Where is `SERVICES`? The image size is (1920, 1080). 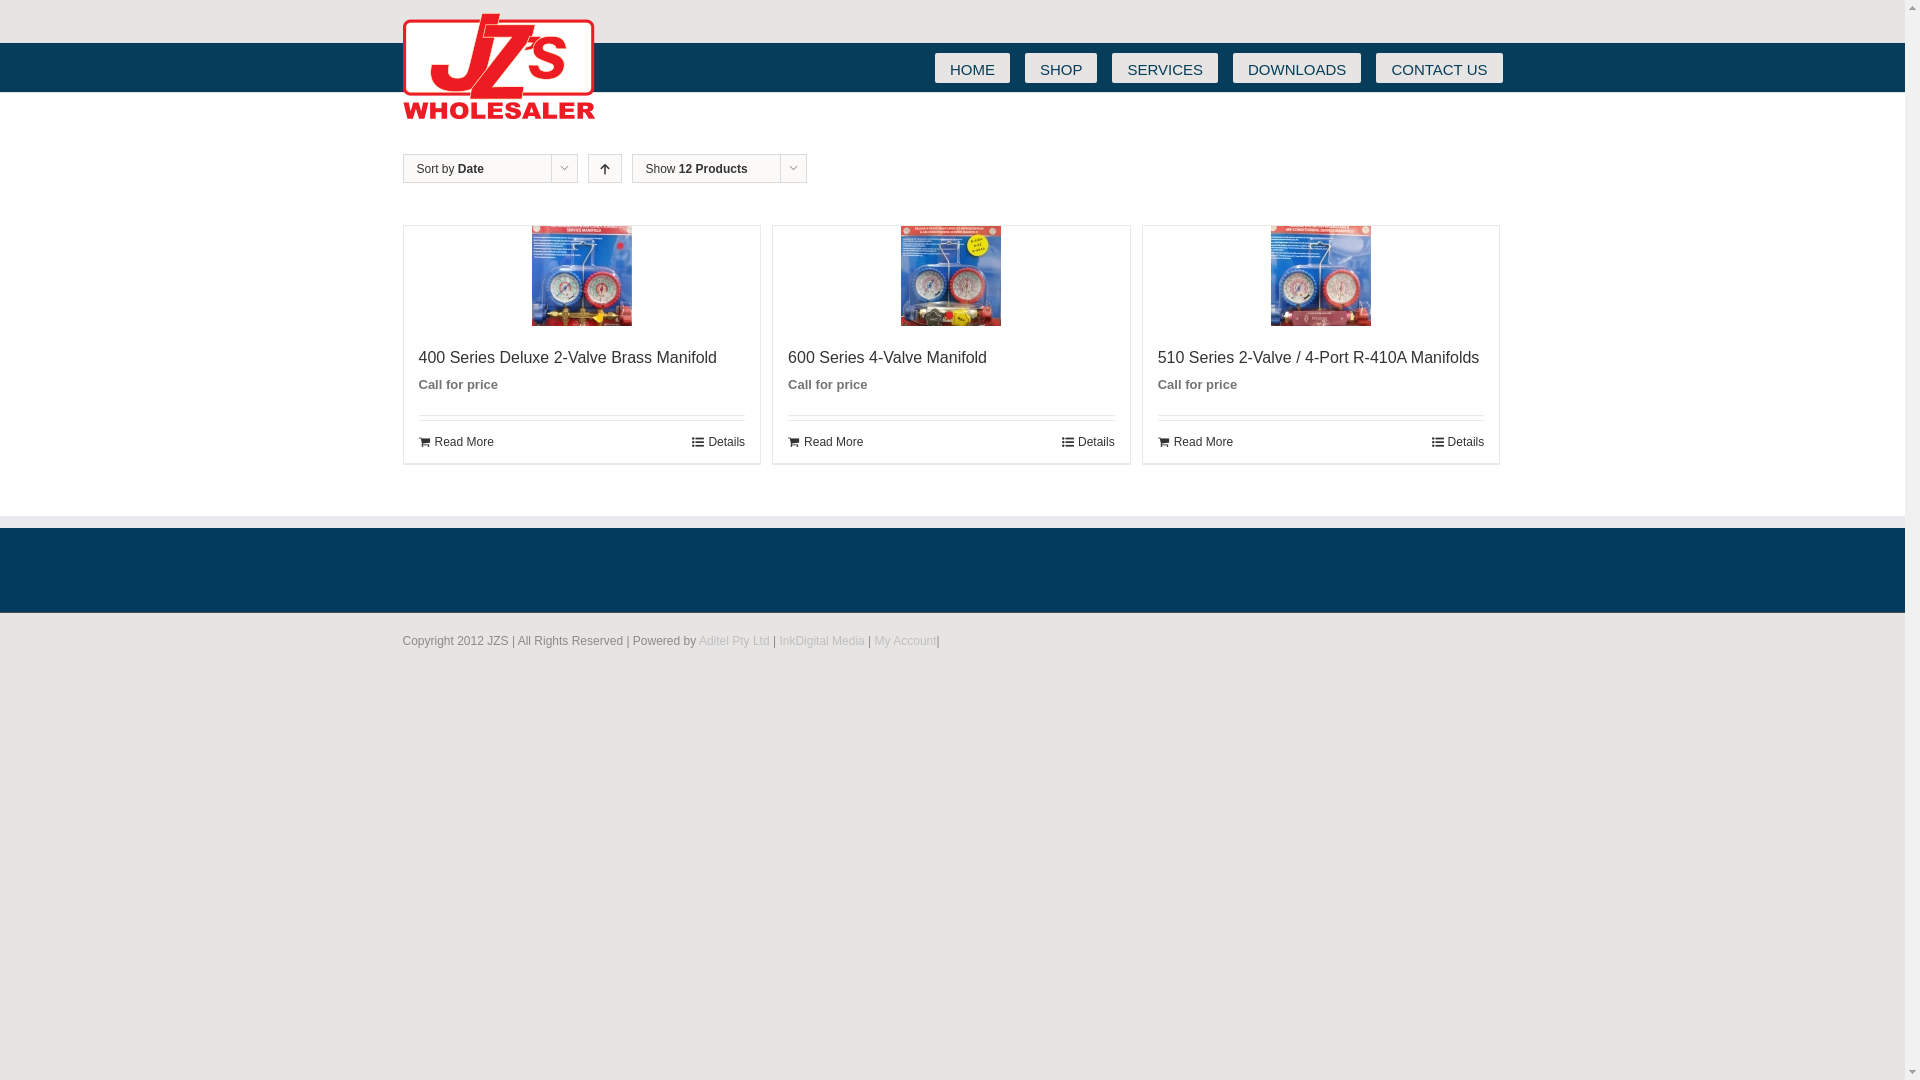
SERVICES is located at coordinates (1165, 68).